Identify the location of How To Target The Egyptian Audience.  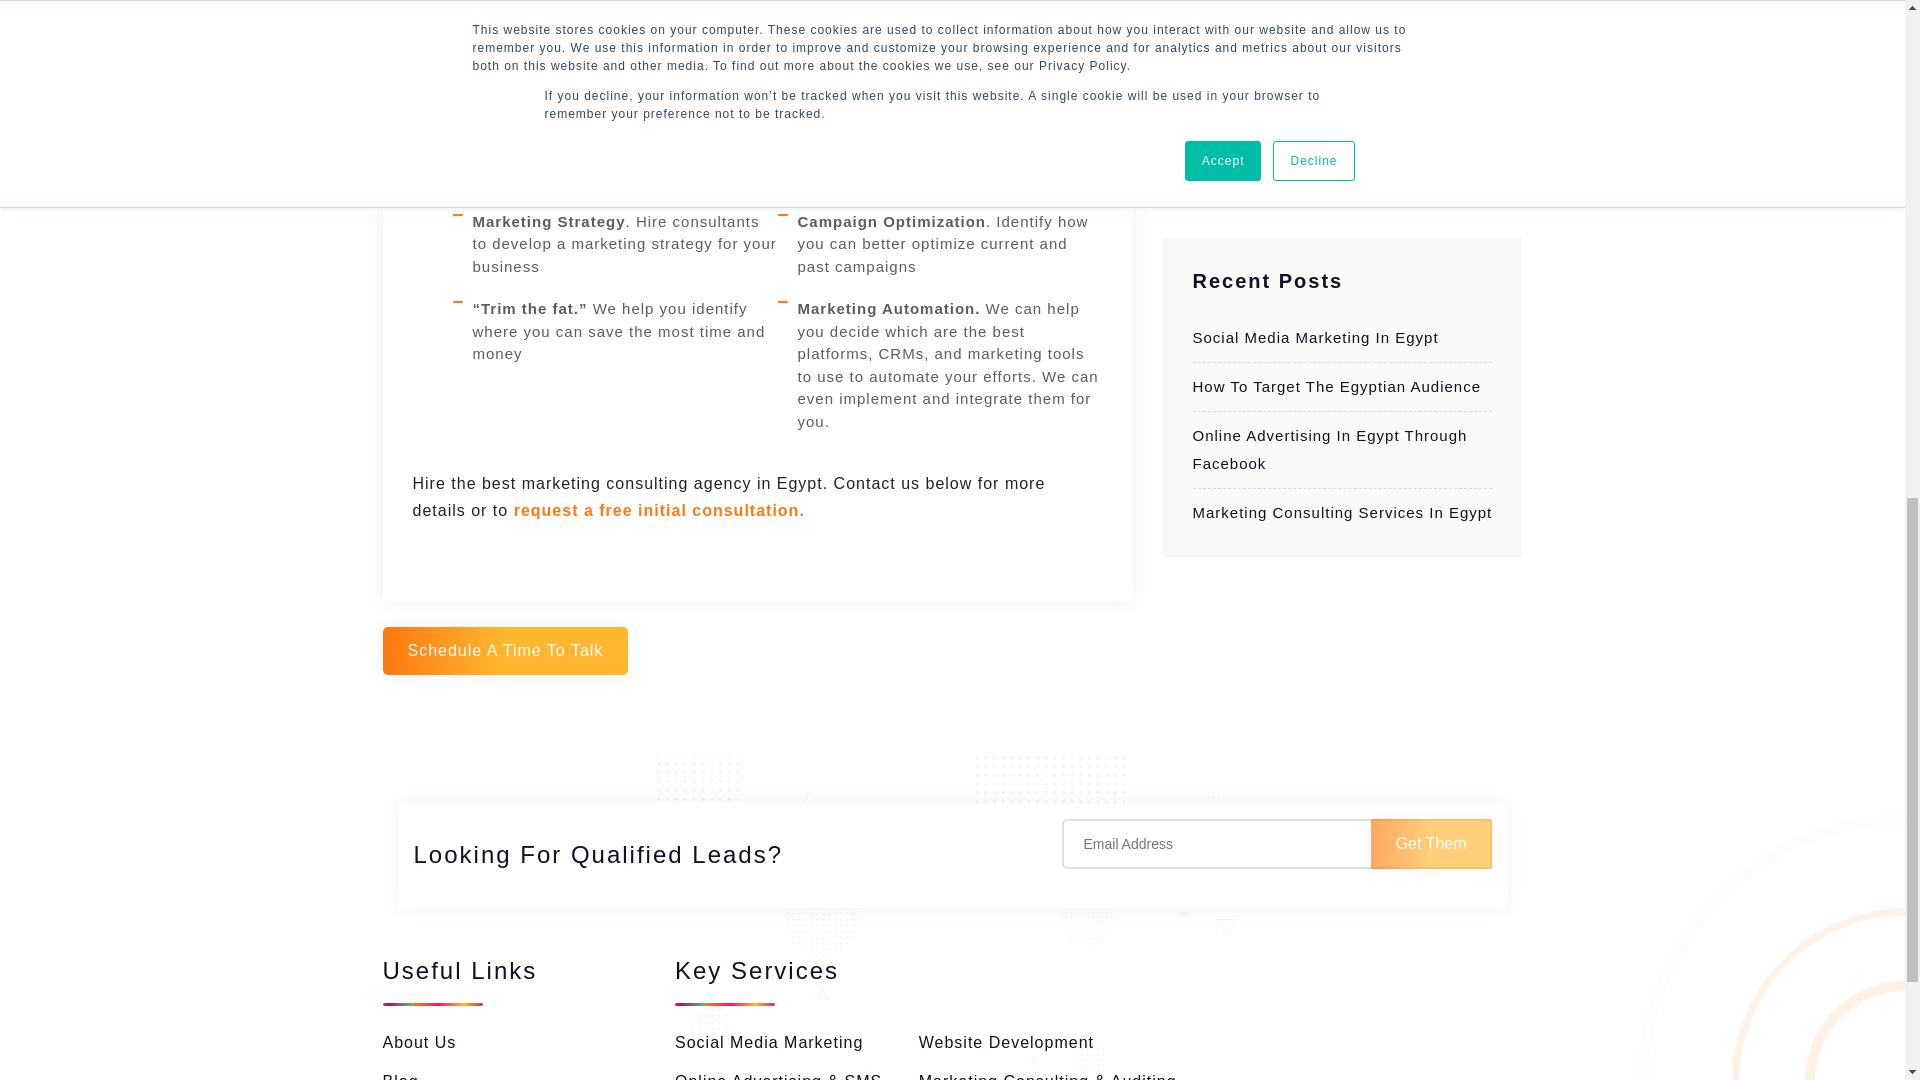
(1336, 386).